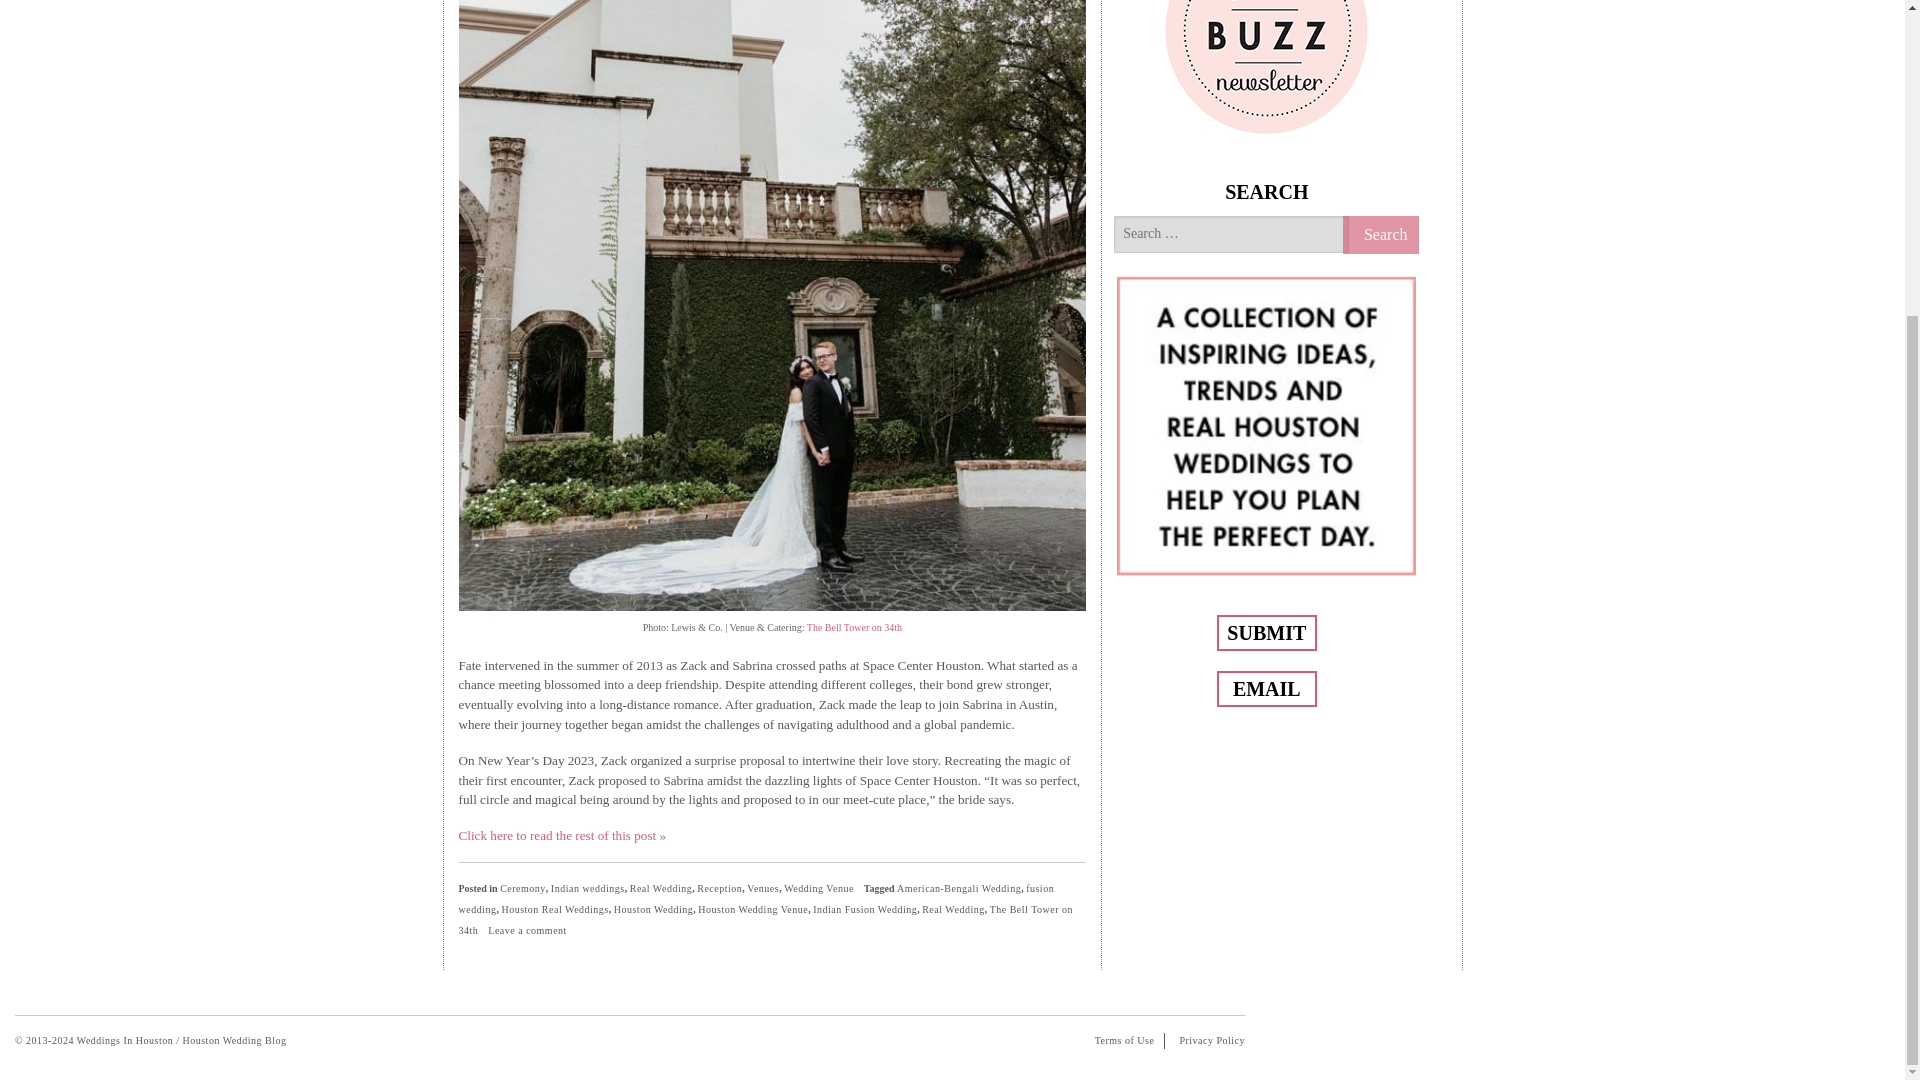 Image resolution: width=1920 pixels, height=1080 pixels. What do you see at coordinates (854, 627) in the screenshot?
I see `The Bell Tower on 34th` at bounding box center [854, 627].